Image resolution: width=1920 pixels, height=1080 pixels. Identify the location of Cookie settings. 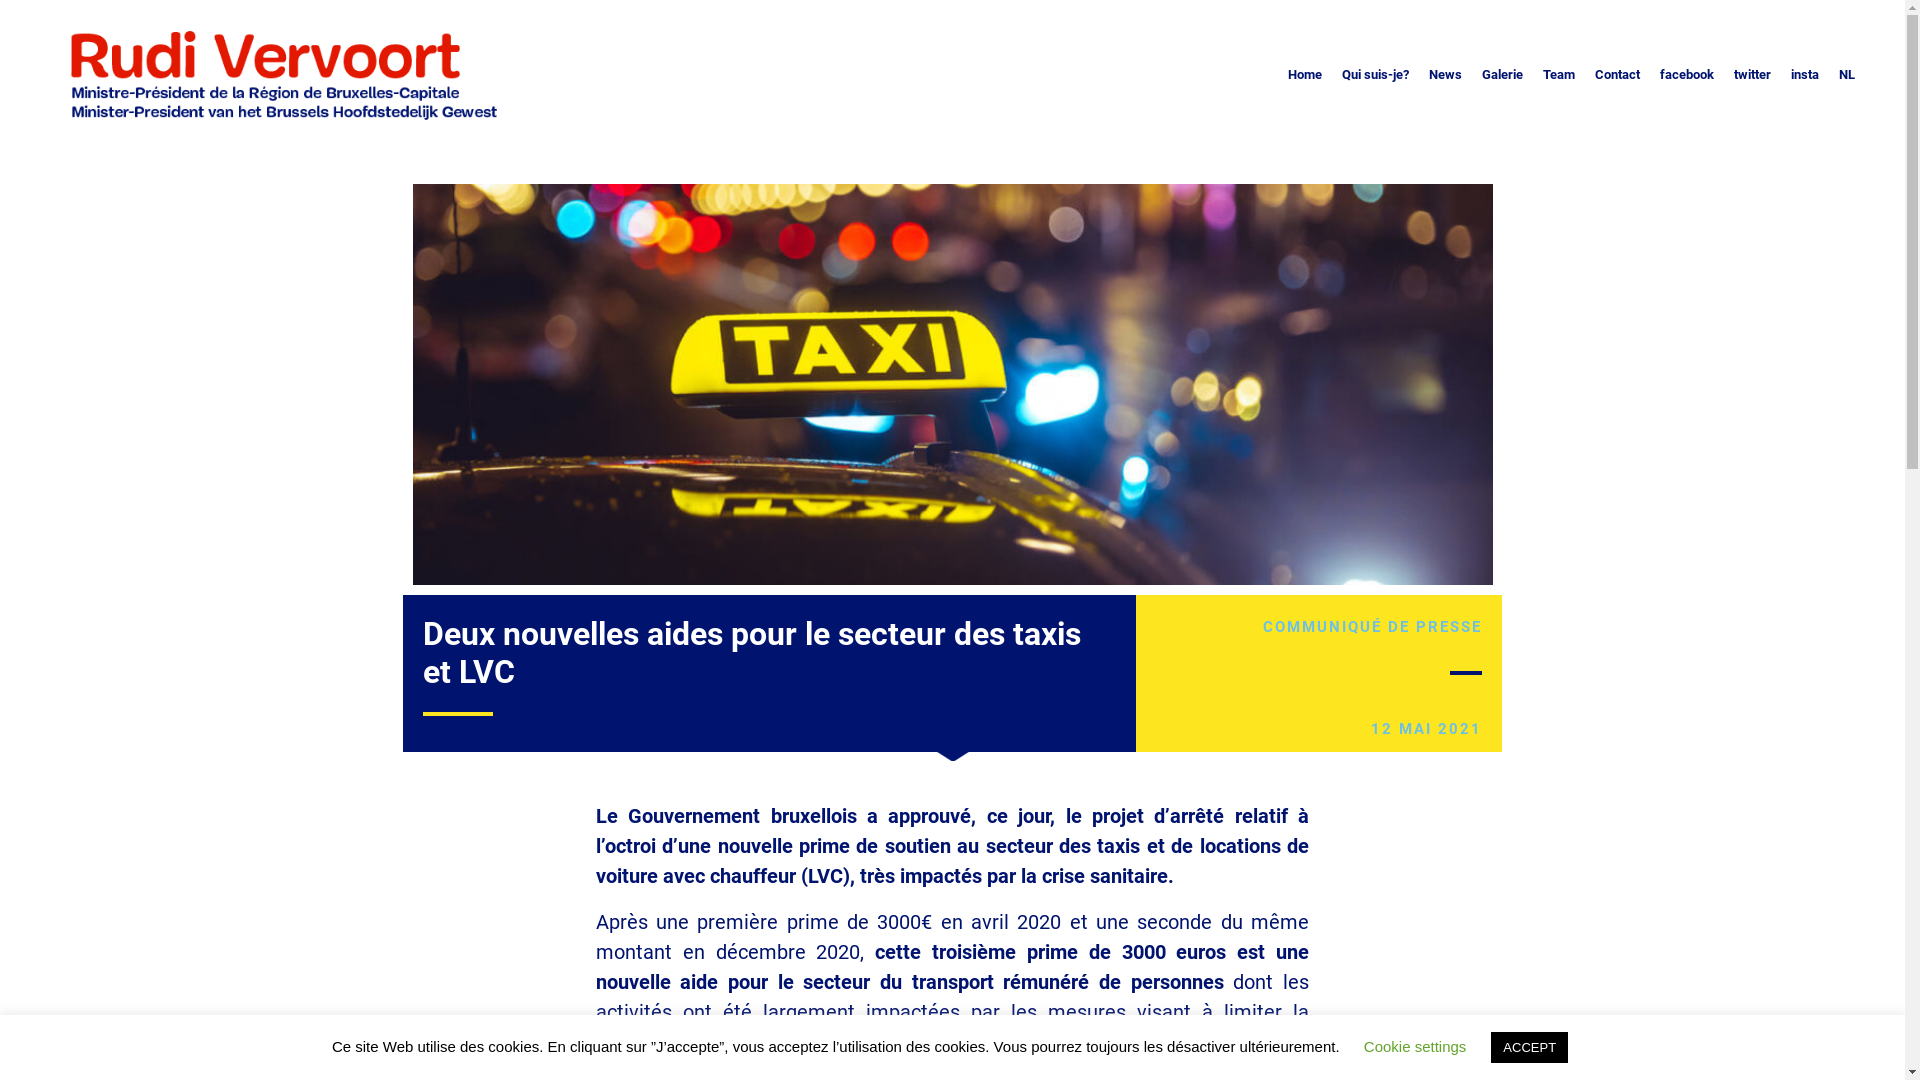
(1416, 1046).